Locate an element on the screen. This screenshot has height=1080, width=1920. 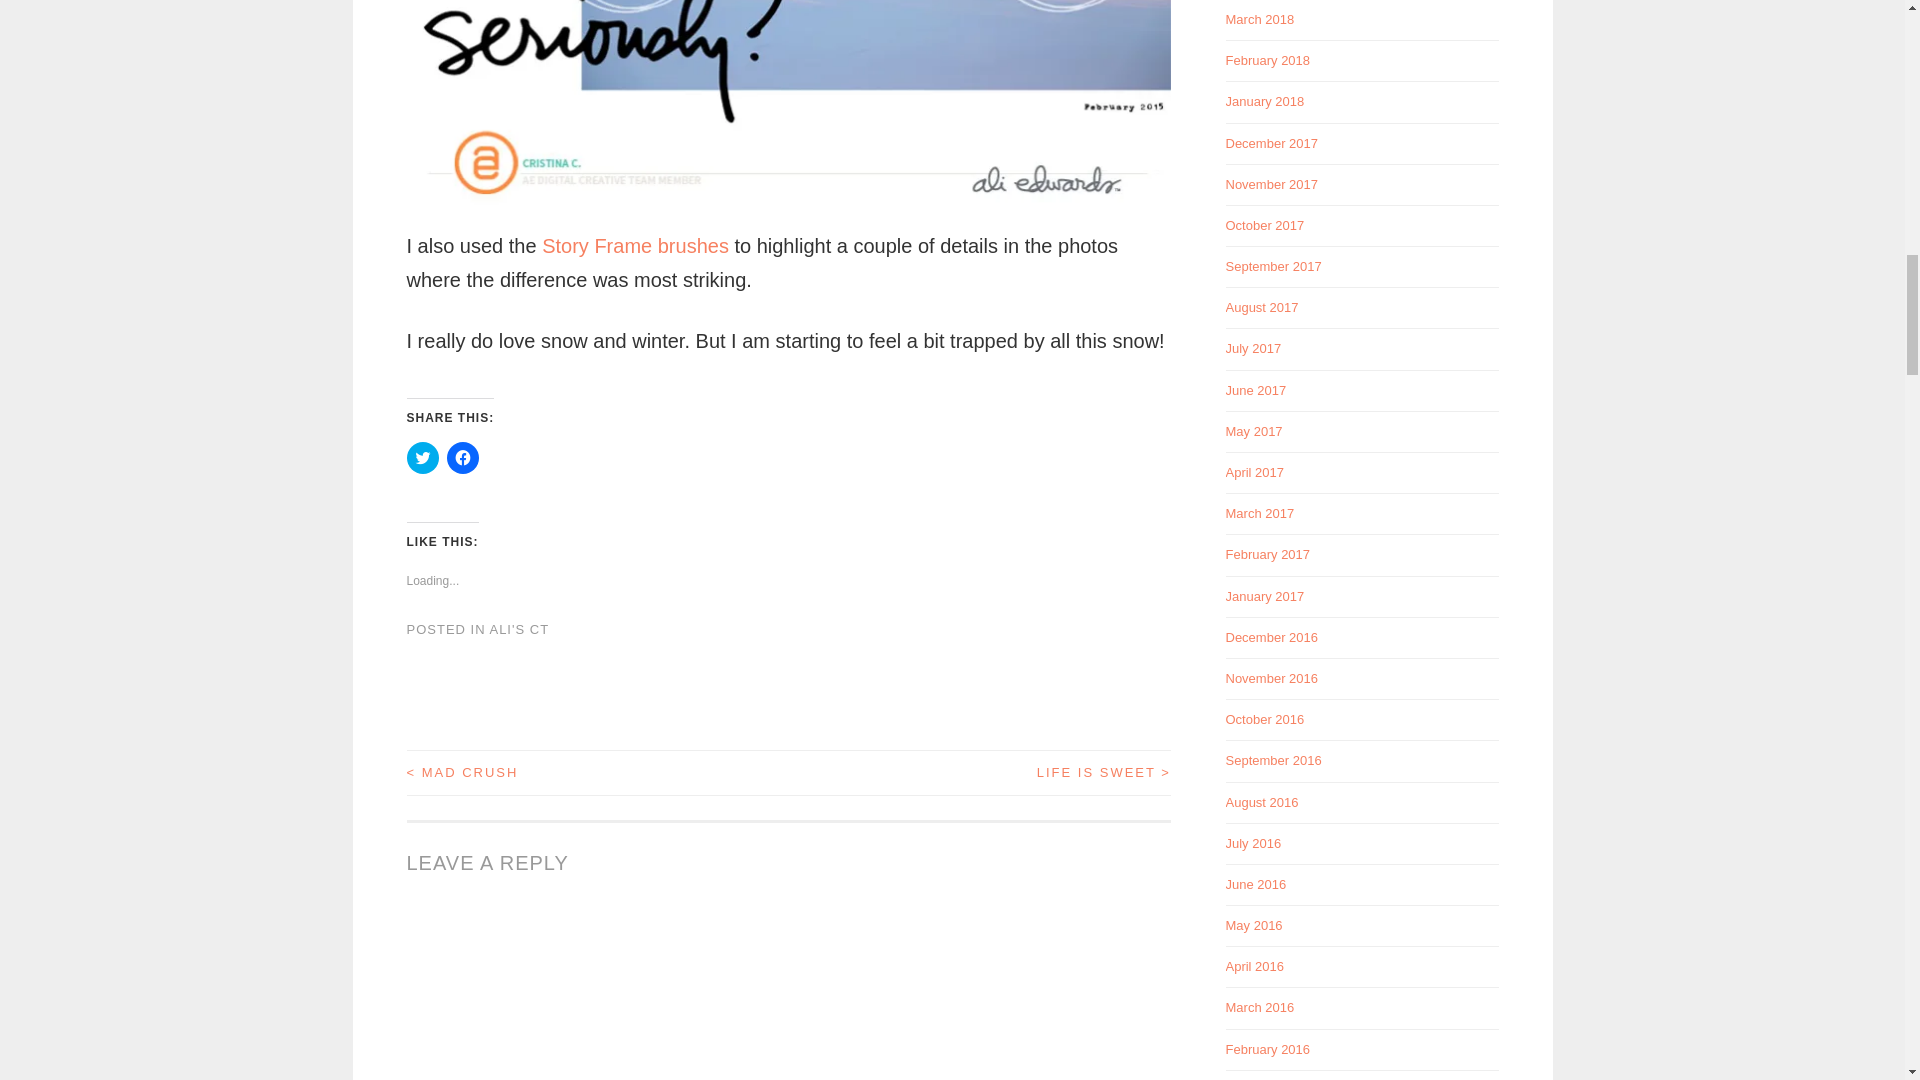
Story Frame brushes is located at coordinates (635, 246).